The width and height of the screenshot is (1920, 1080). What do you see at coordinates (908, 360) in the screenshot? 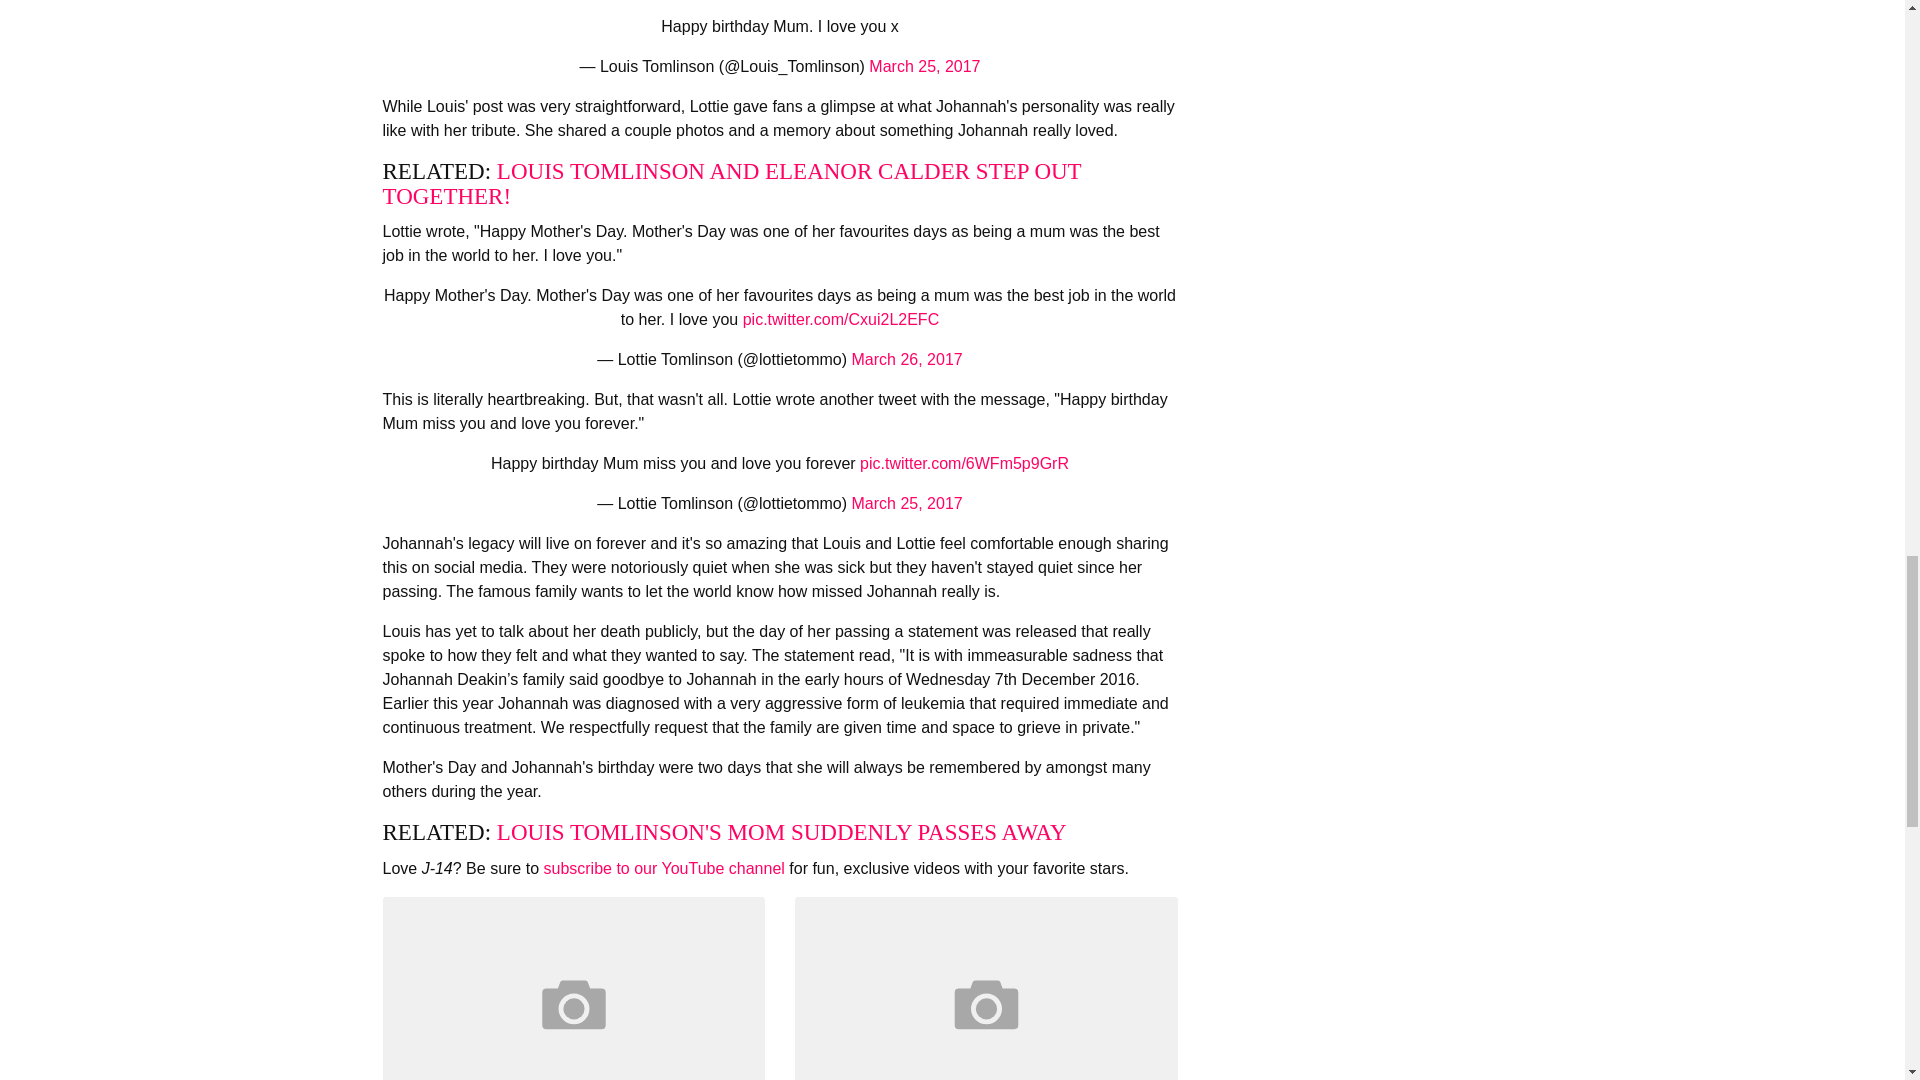
I see `March 26, 2017` at bounding box center [908, 360].